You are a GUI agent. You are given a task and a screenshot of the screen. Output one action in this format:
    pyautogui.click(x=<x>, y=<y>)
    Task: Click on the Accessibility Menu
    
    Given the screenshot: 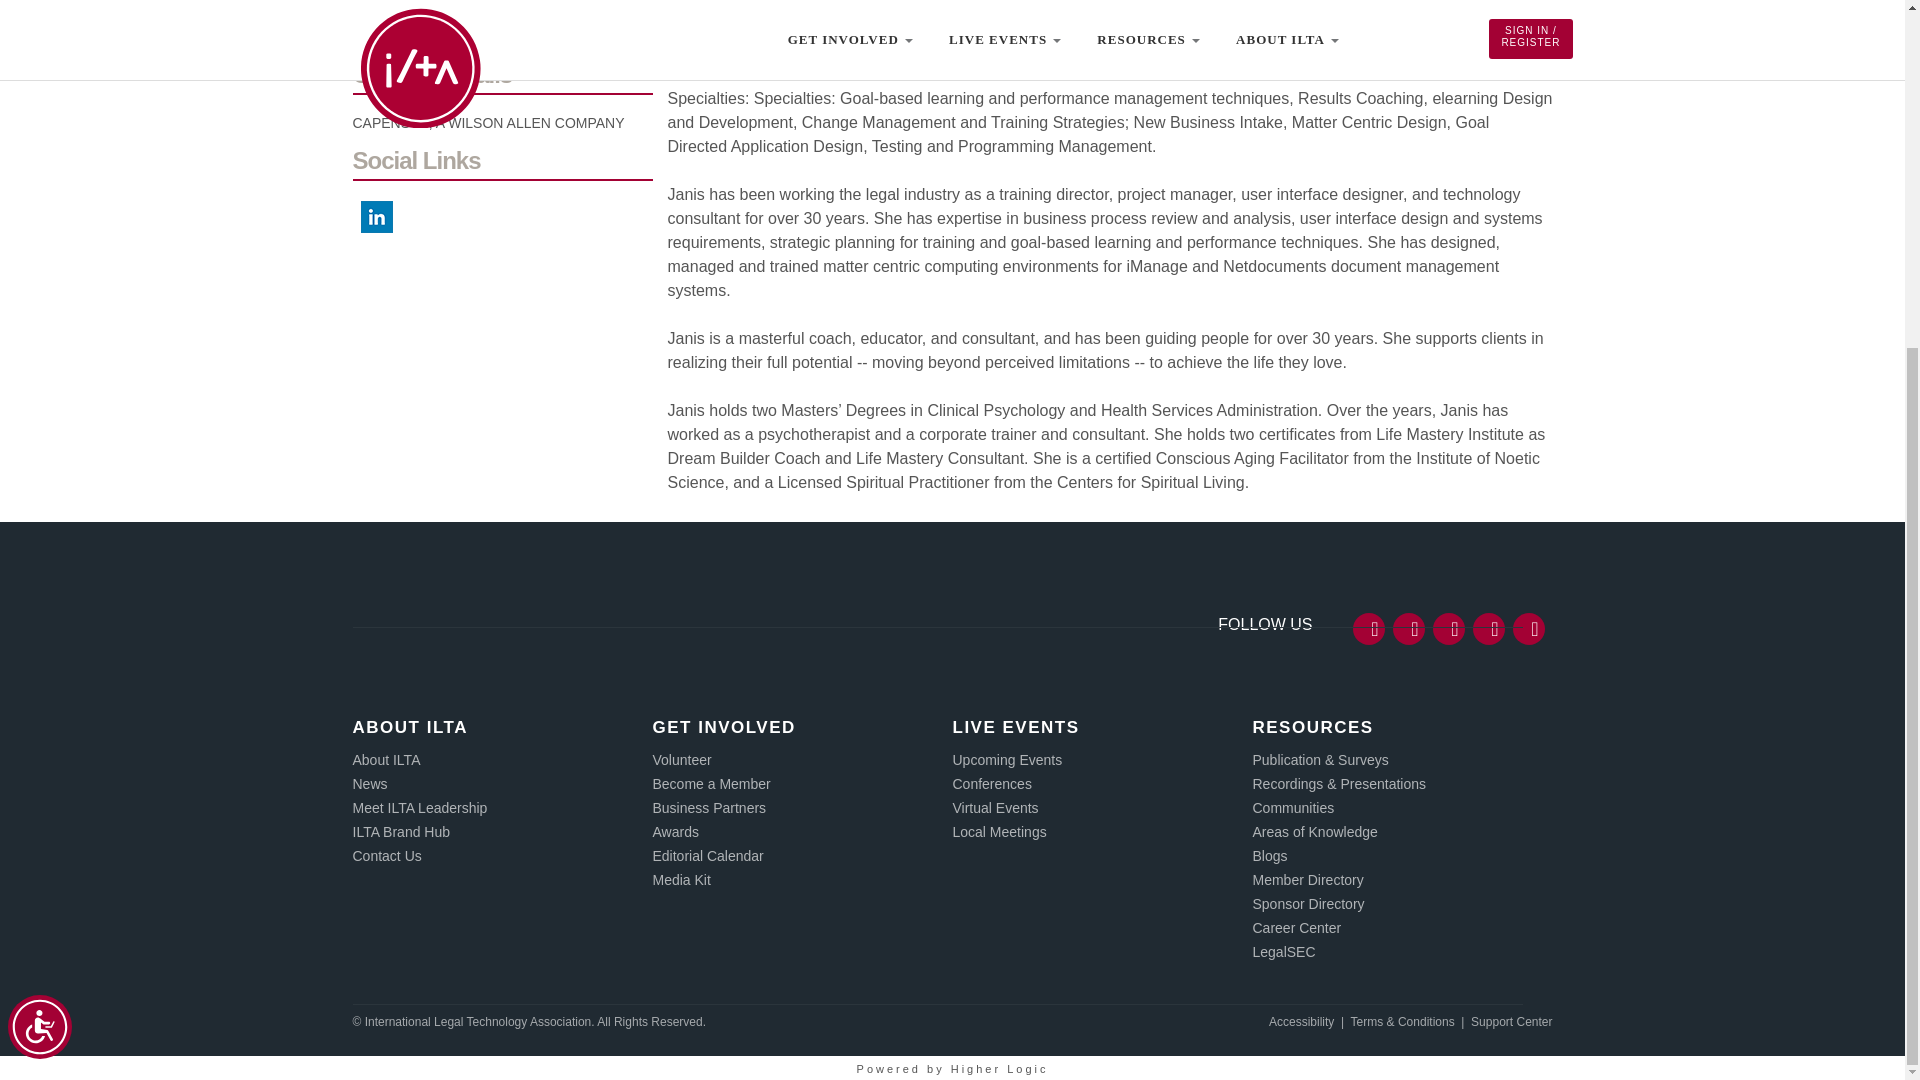 What is the action you would take?
    pyautogui.click(x=40, y=526)
    